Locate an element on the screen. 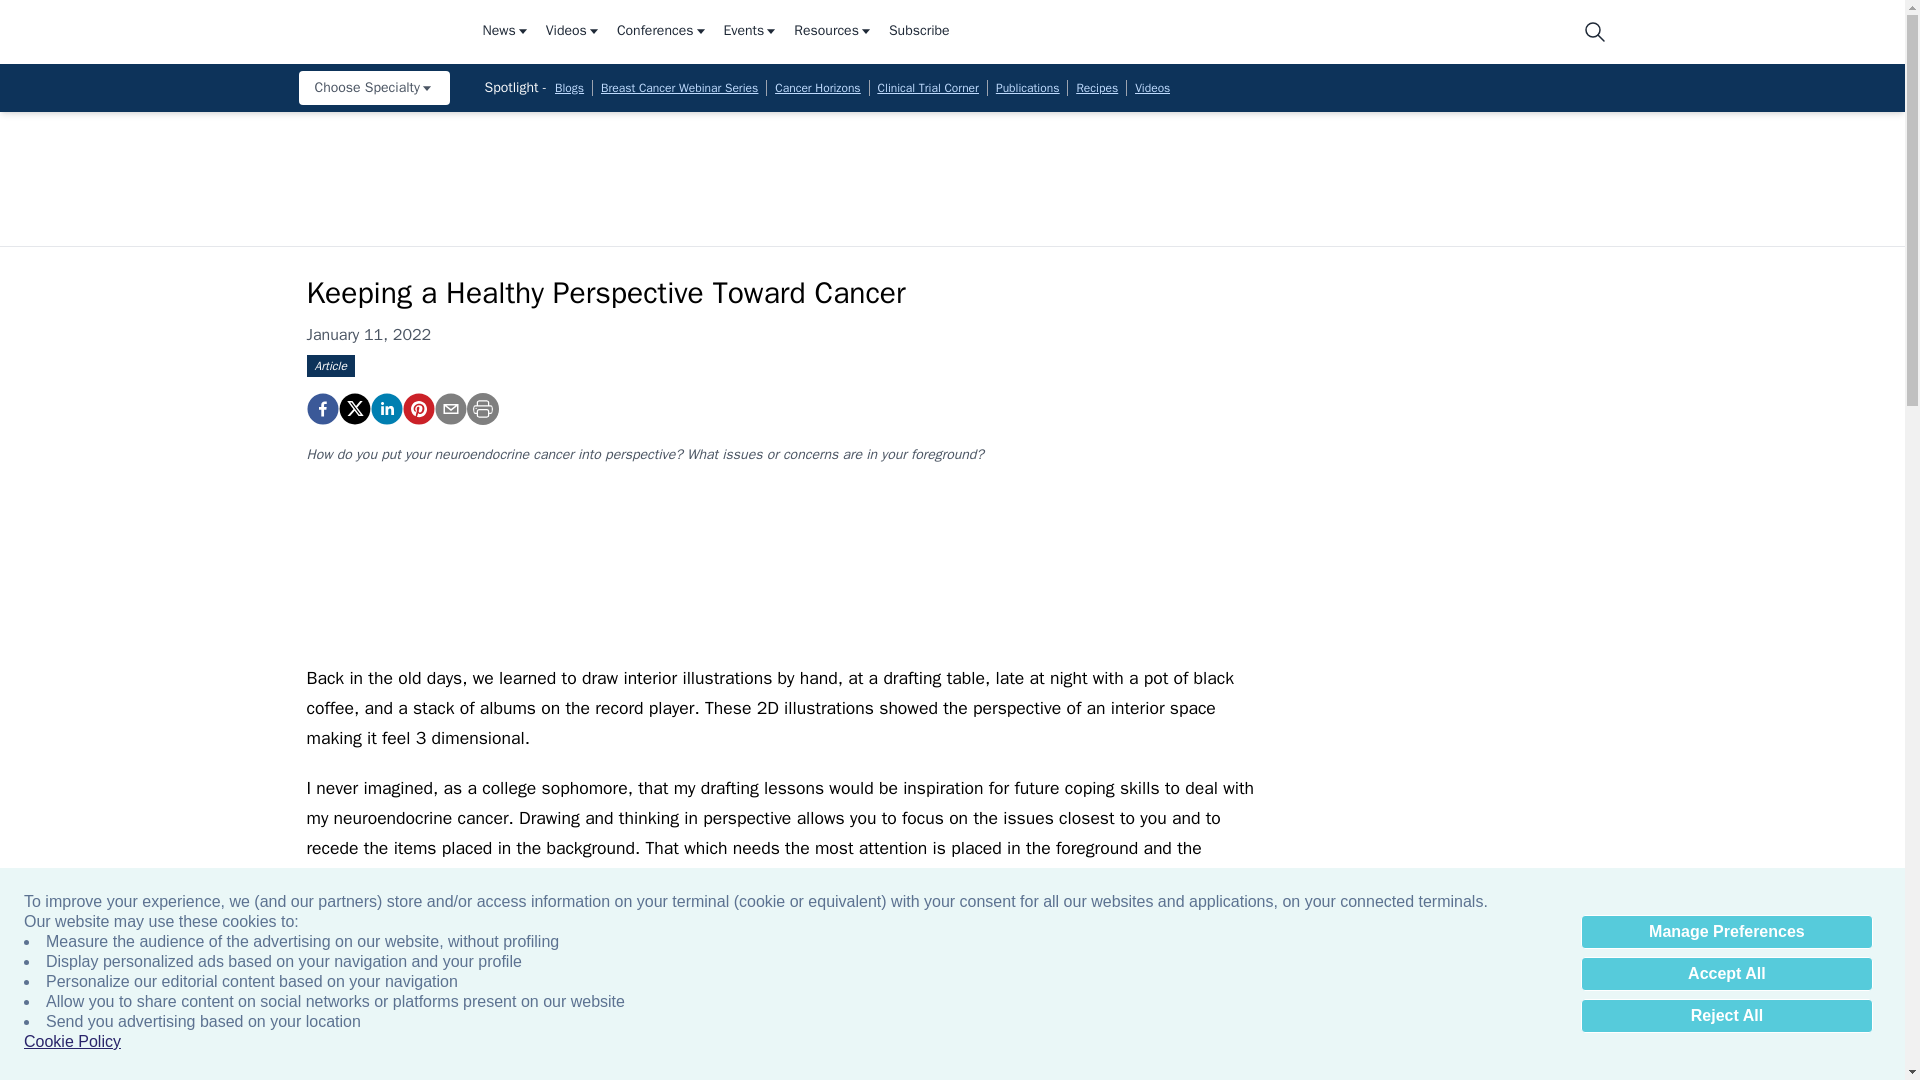  News is located at coordinates (505, 32).